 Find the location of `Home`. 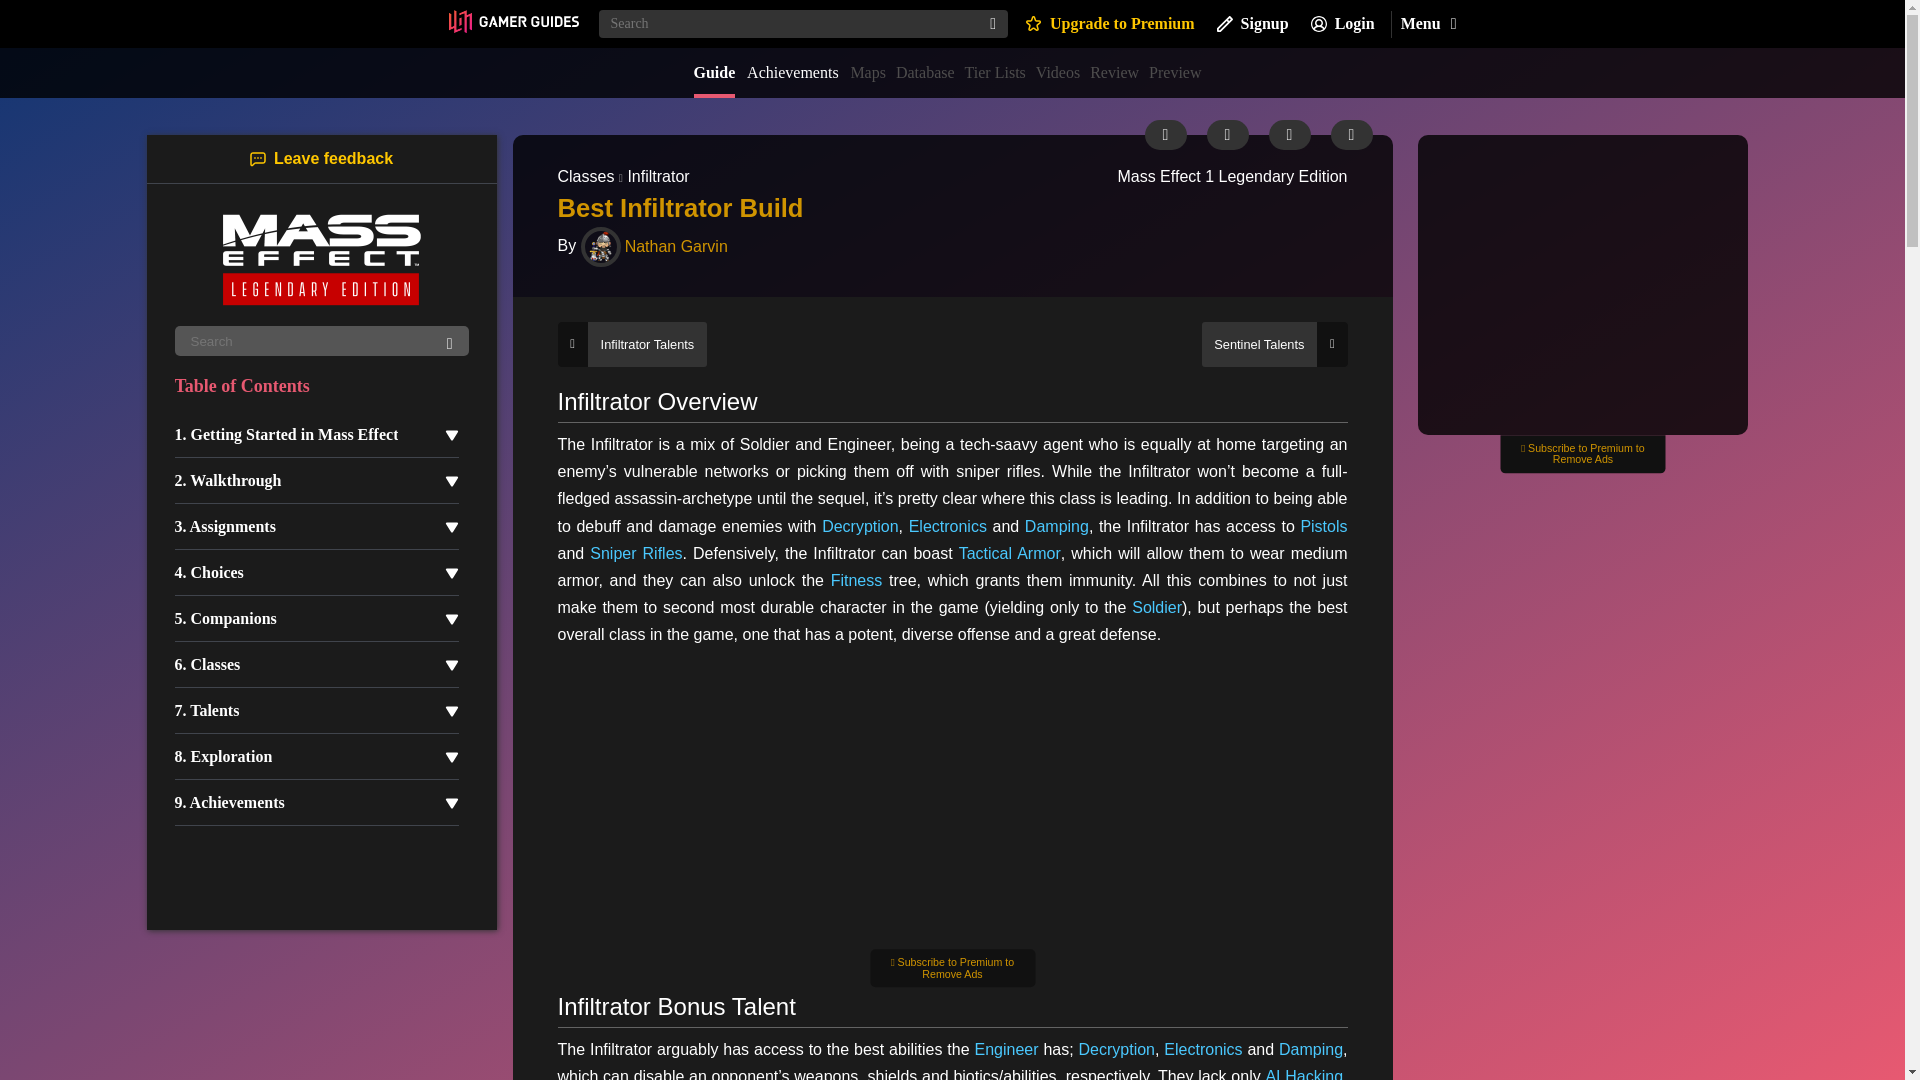

Home is located at coordinates (512, 23).